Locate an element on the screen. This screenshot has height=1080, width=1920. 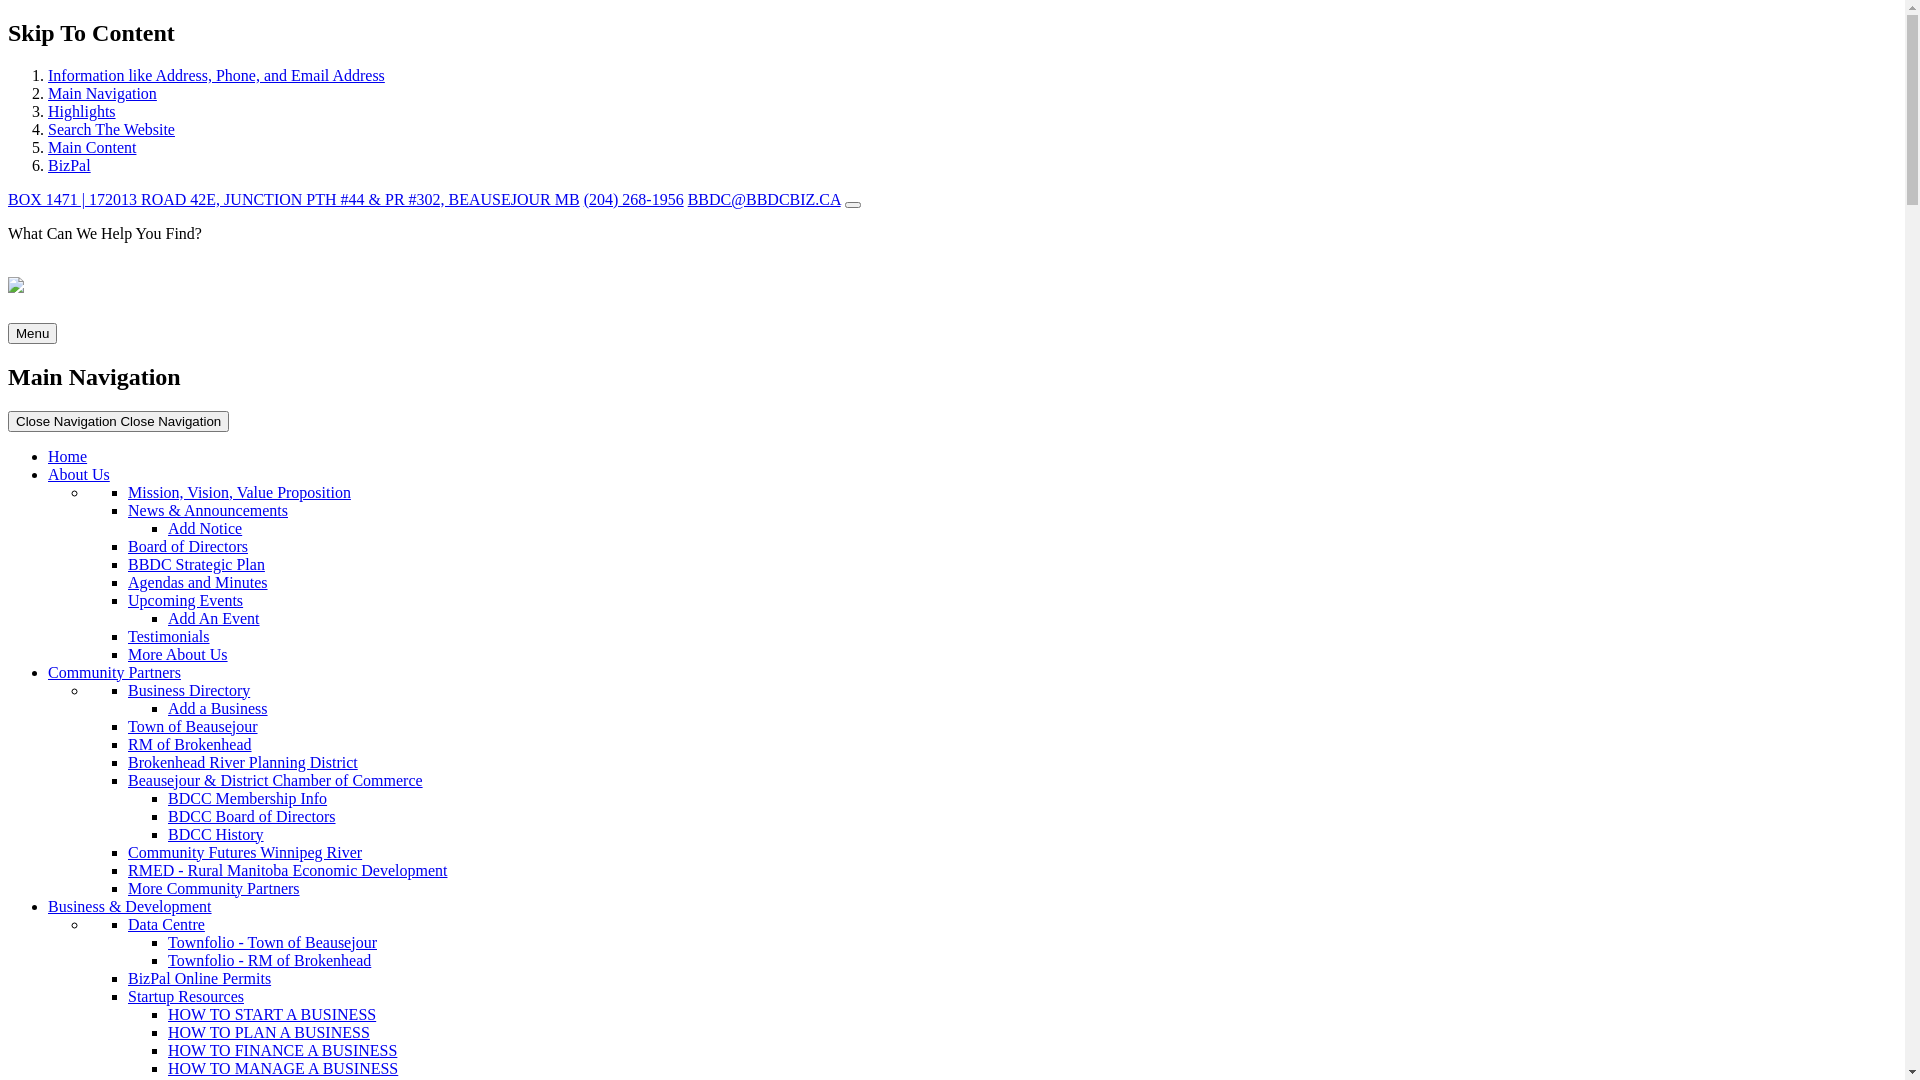
BBDC@BBDCBIZ.CA is located at coordinates (764, 200).